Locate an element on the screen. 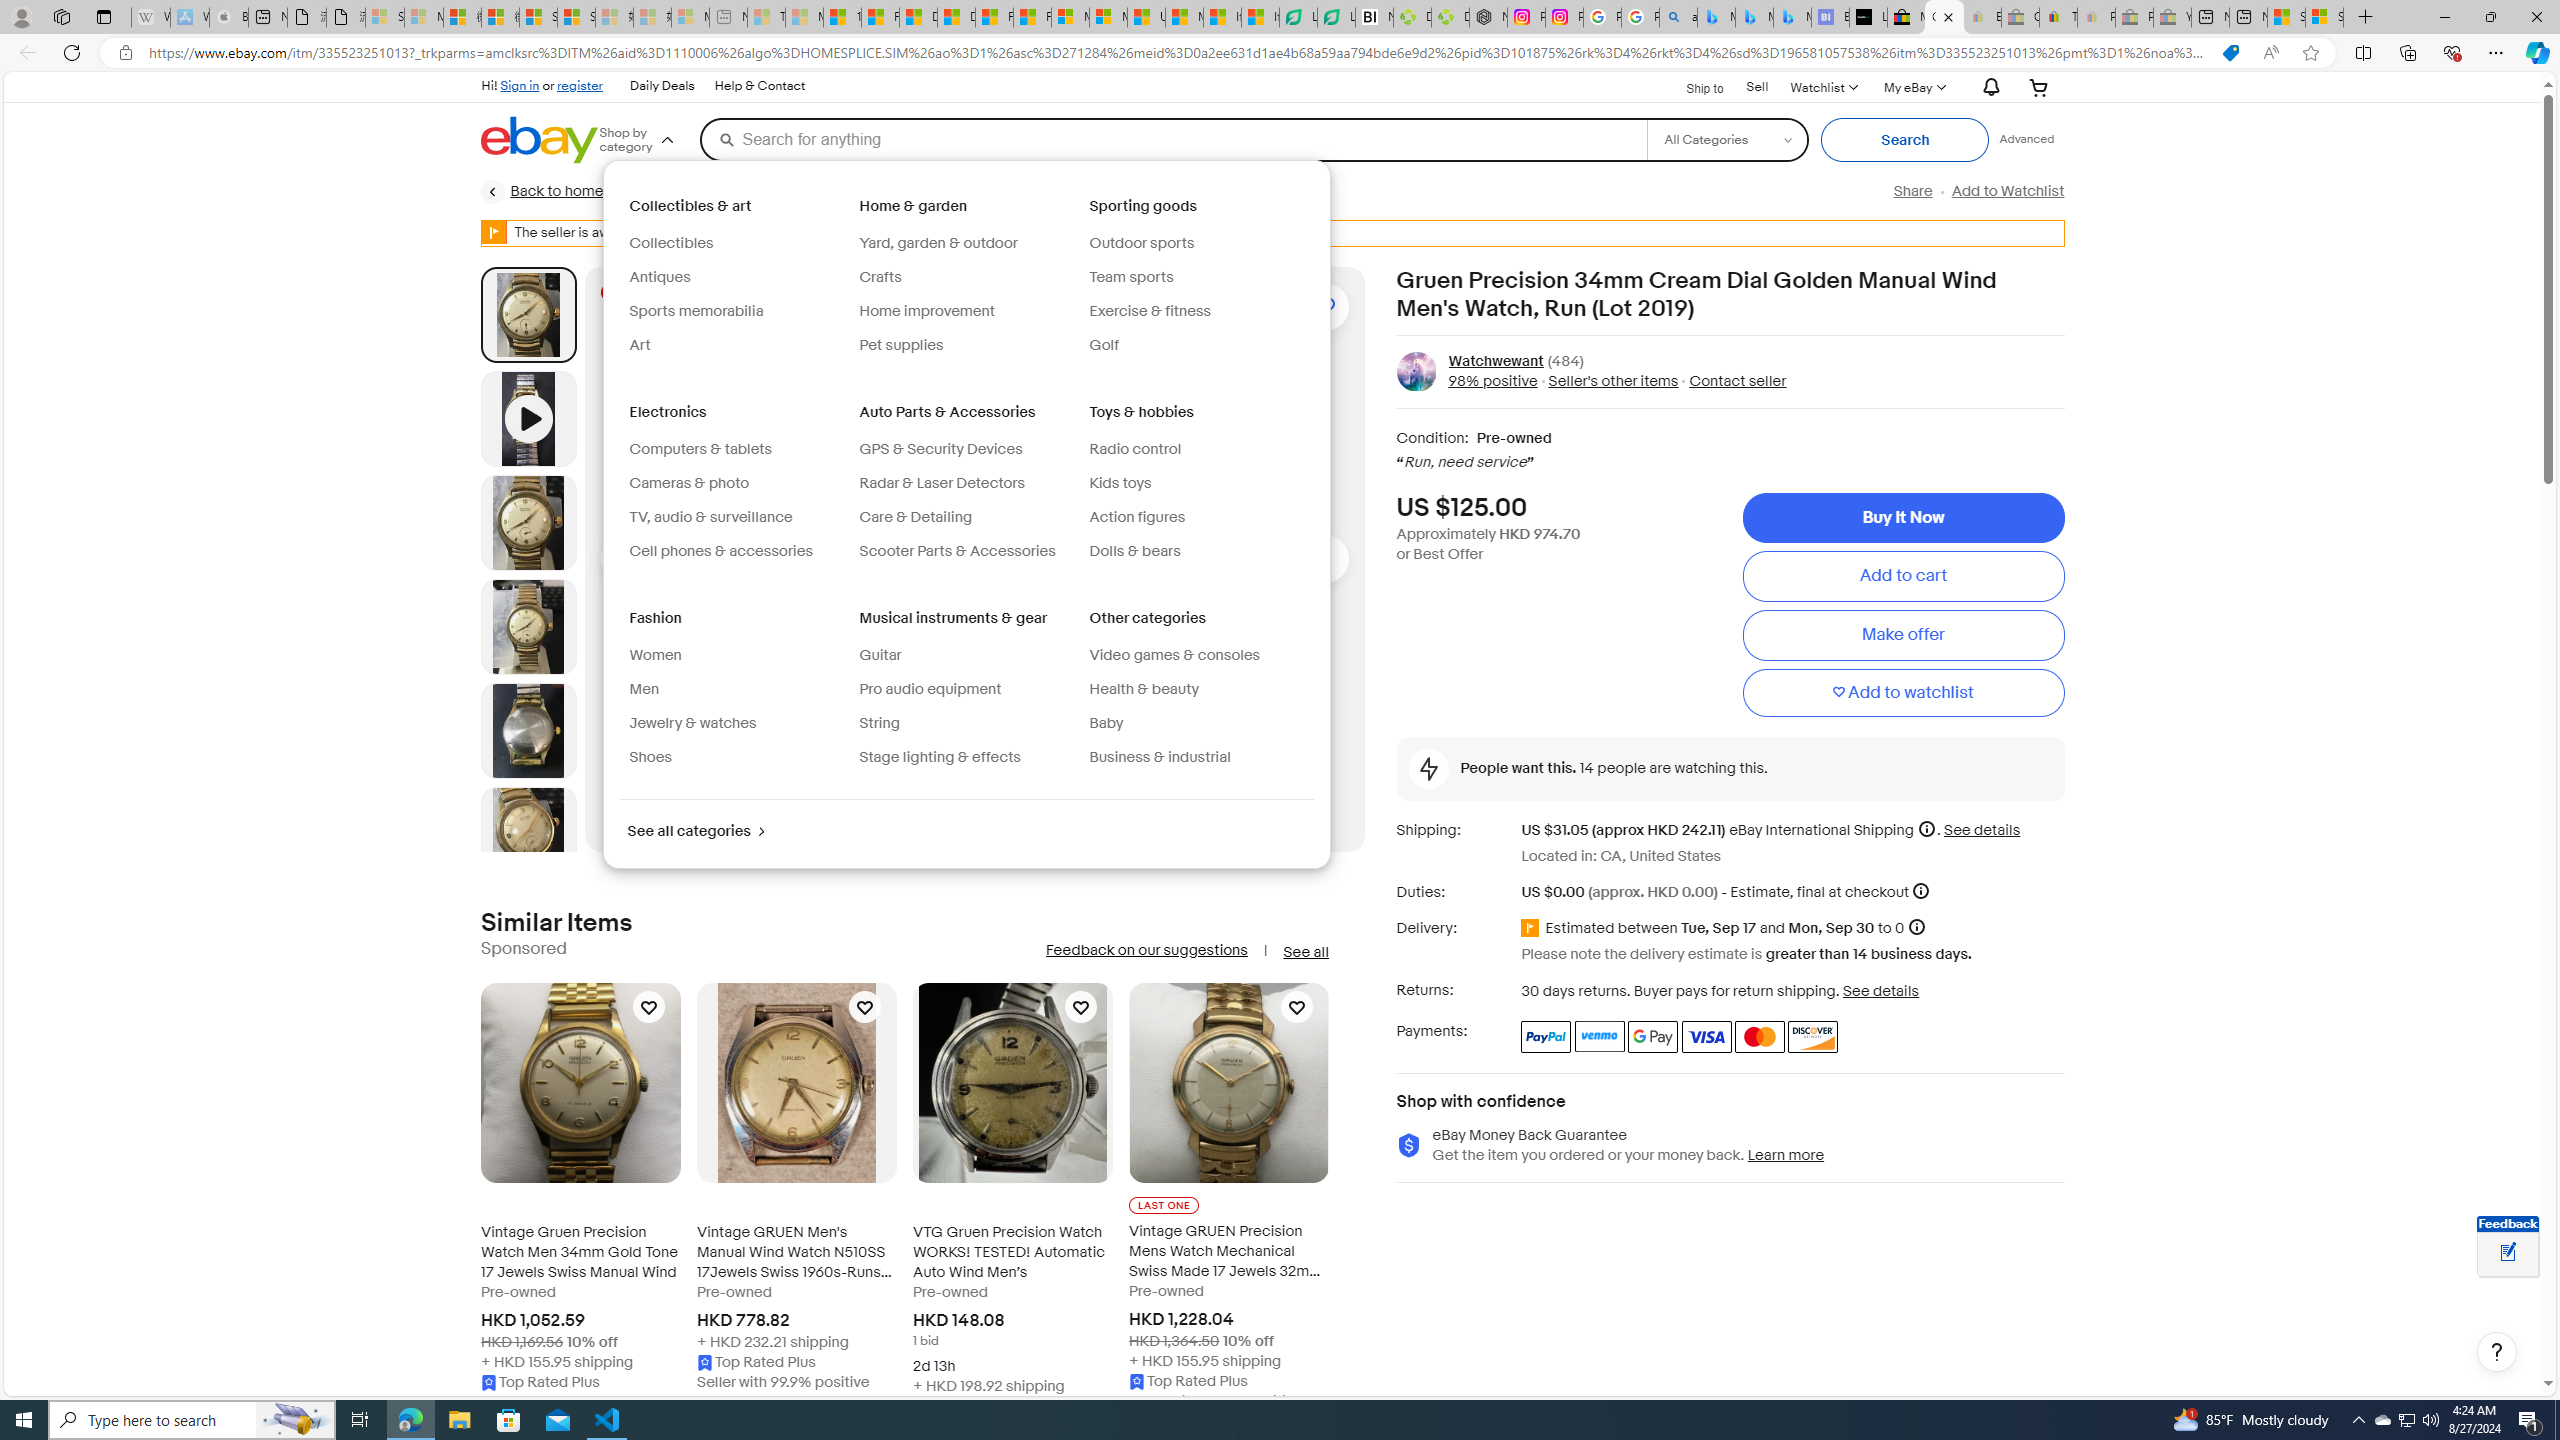 The width and height of the screenshot is (2560, 1440). See all is located at coordinates (1305, 952).